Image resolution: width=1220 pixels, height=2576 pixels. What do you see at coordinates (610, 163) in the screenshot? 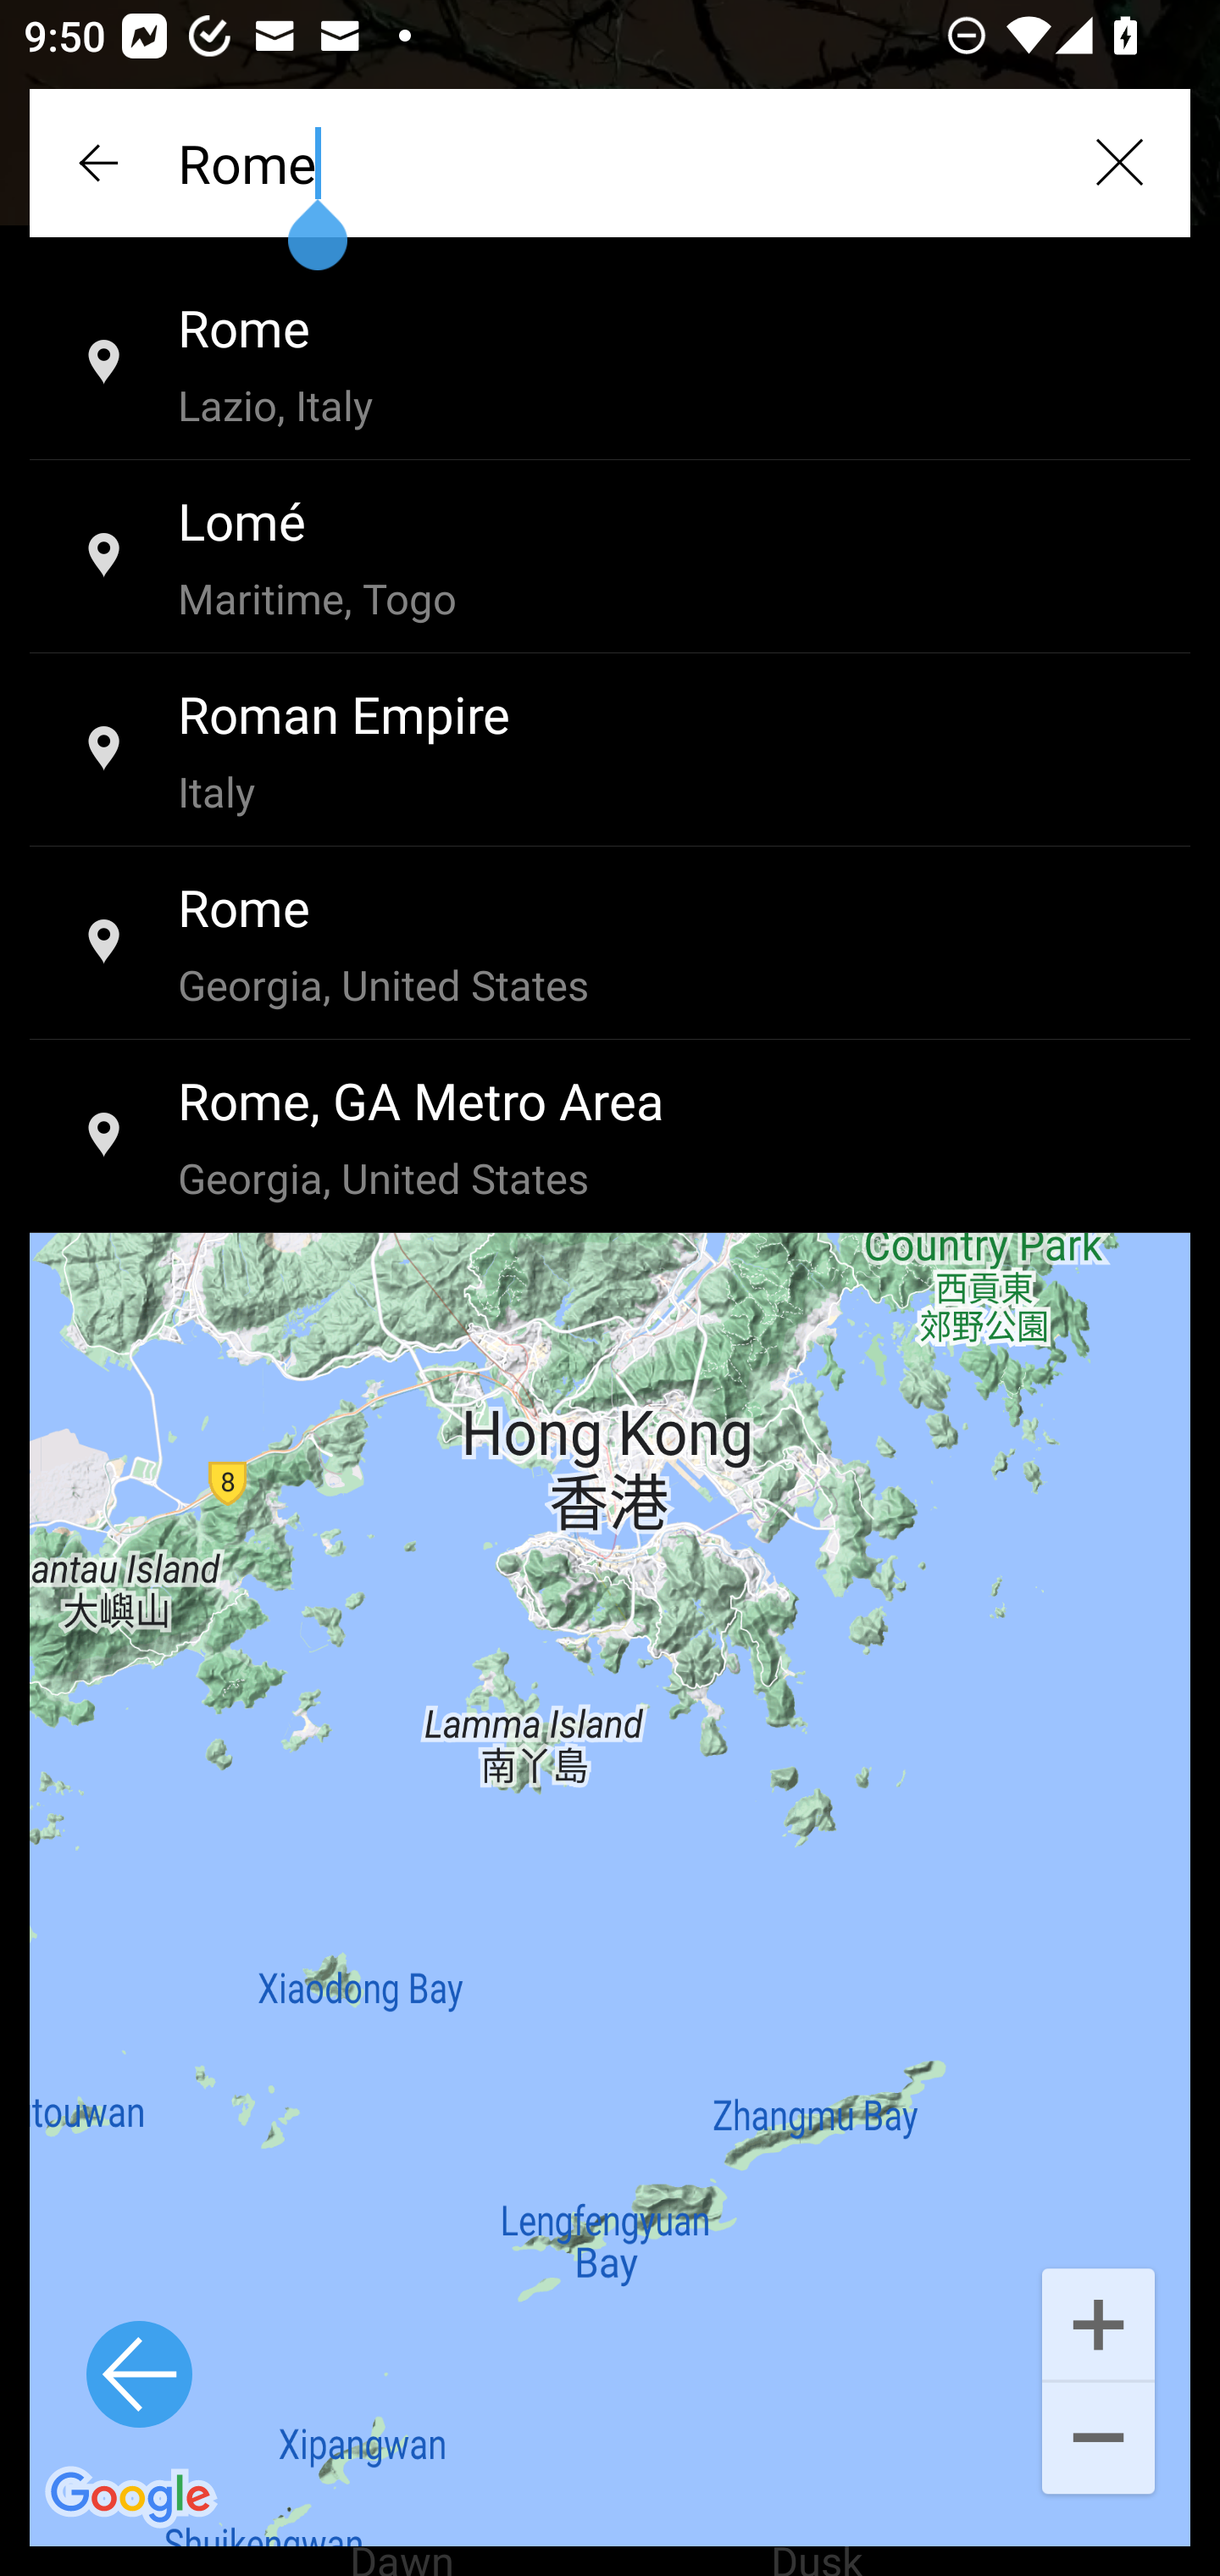
I see `Rome` at bounding box center [610, 163].